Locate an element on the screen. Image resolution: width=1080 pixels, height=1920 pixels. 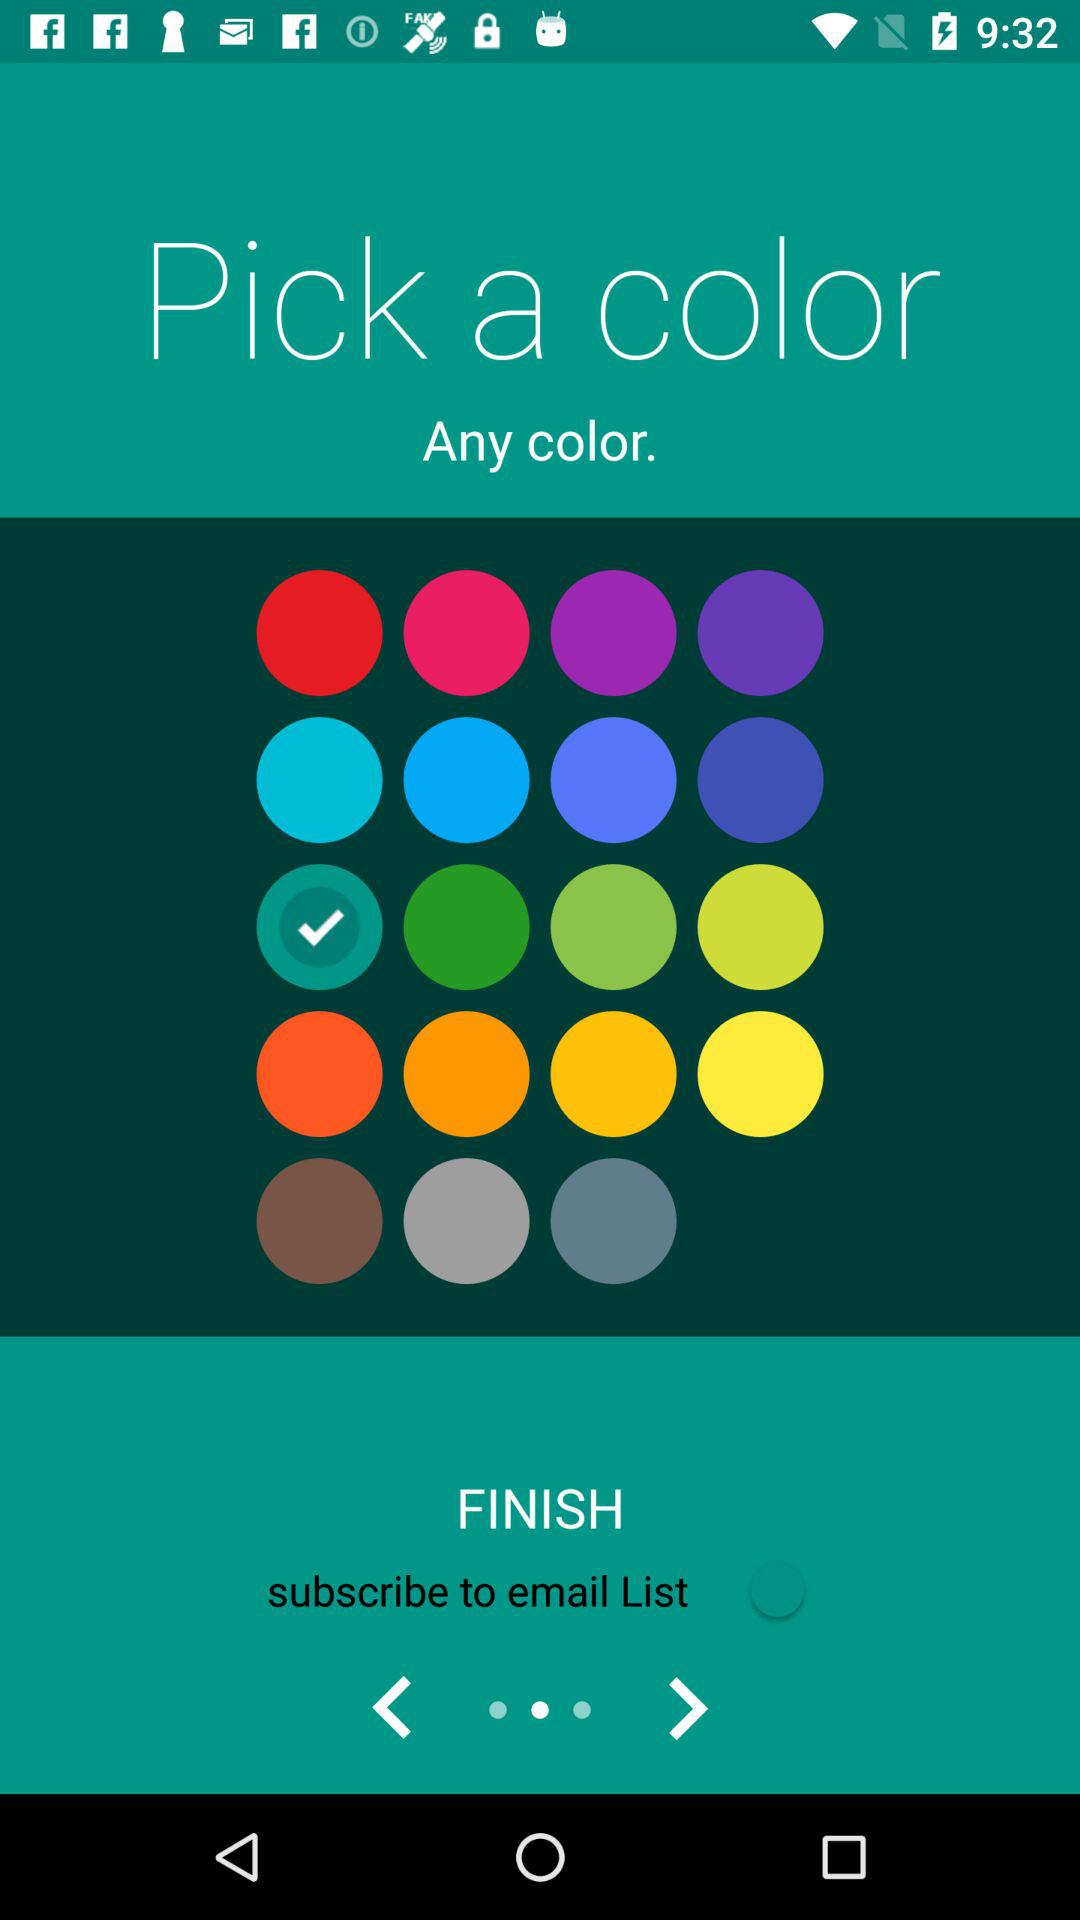
go to next is located at coordinates (687, 1710).